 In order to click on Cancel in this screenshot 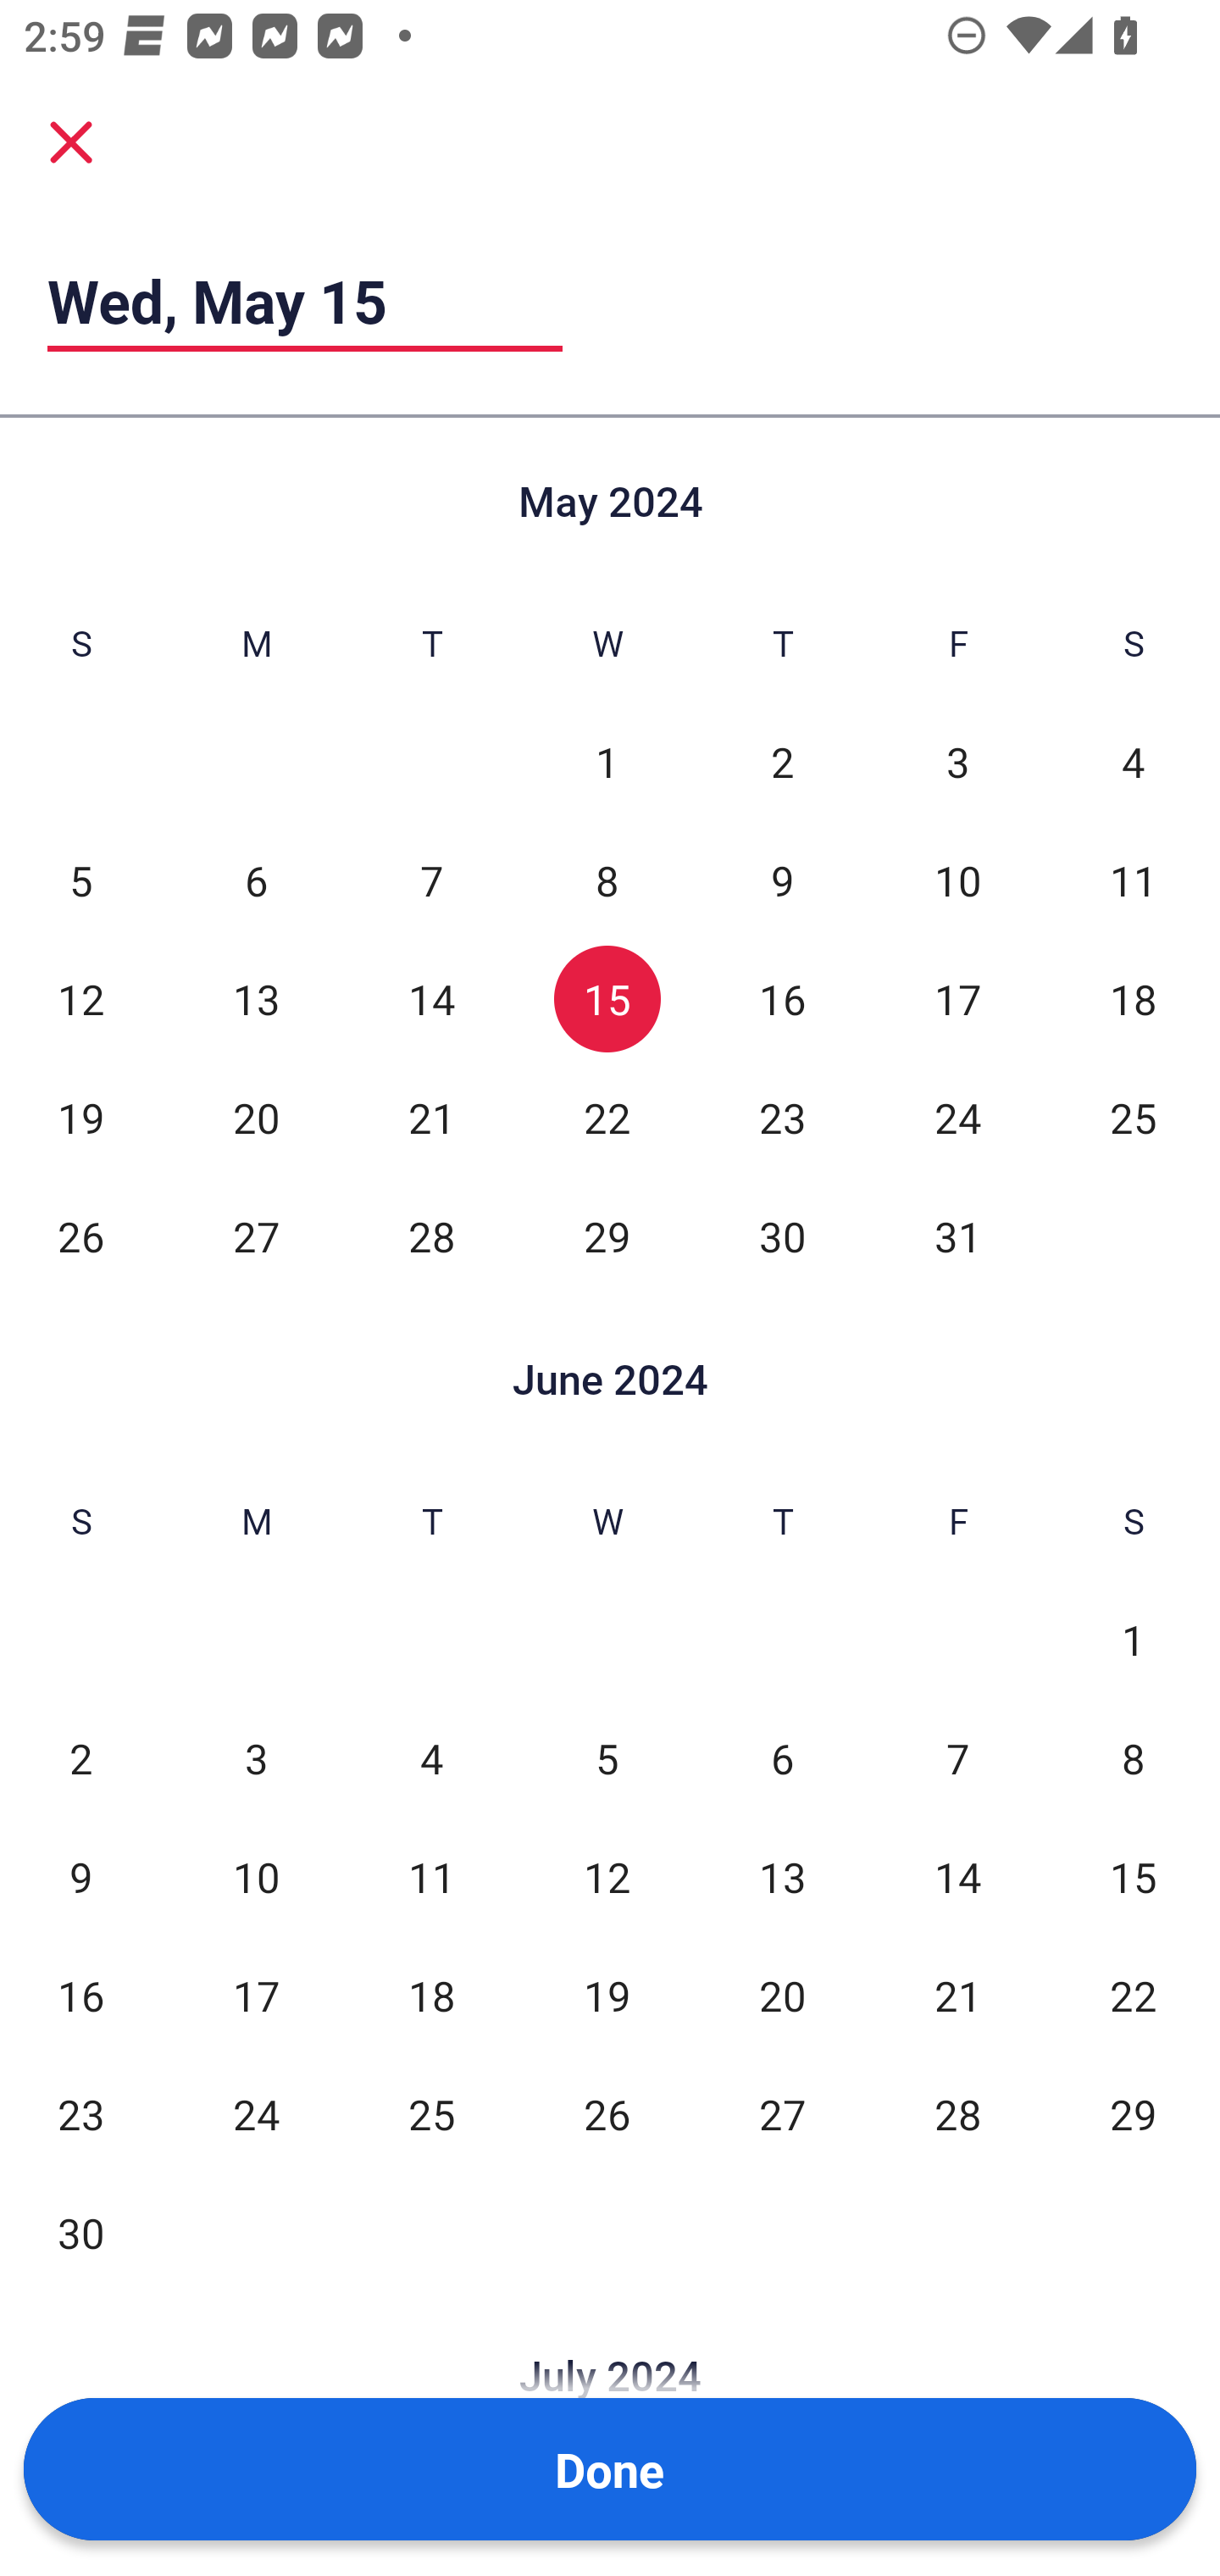, I will do `click(71, 141)`.